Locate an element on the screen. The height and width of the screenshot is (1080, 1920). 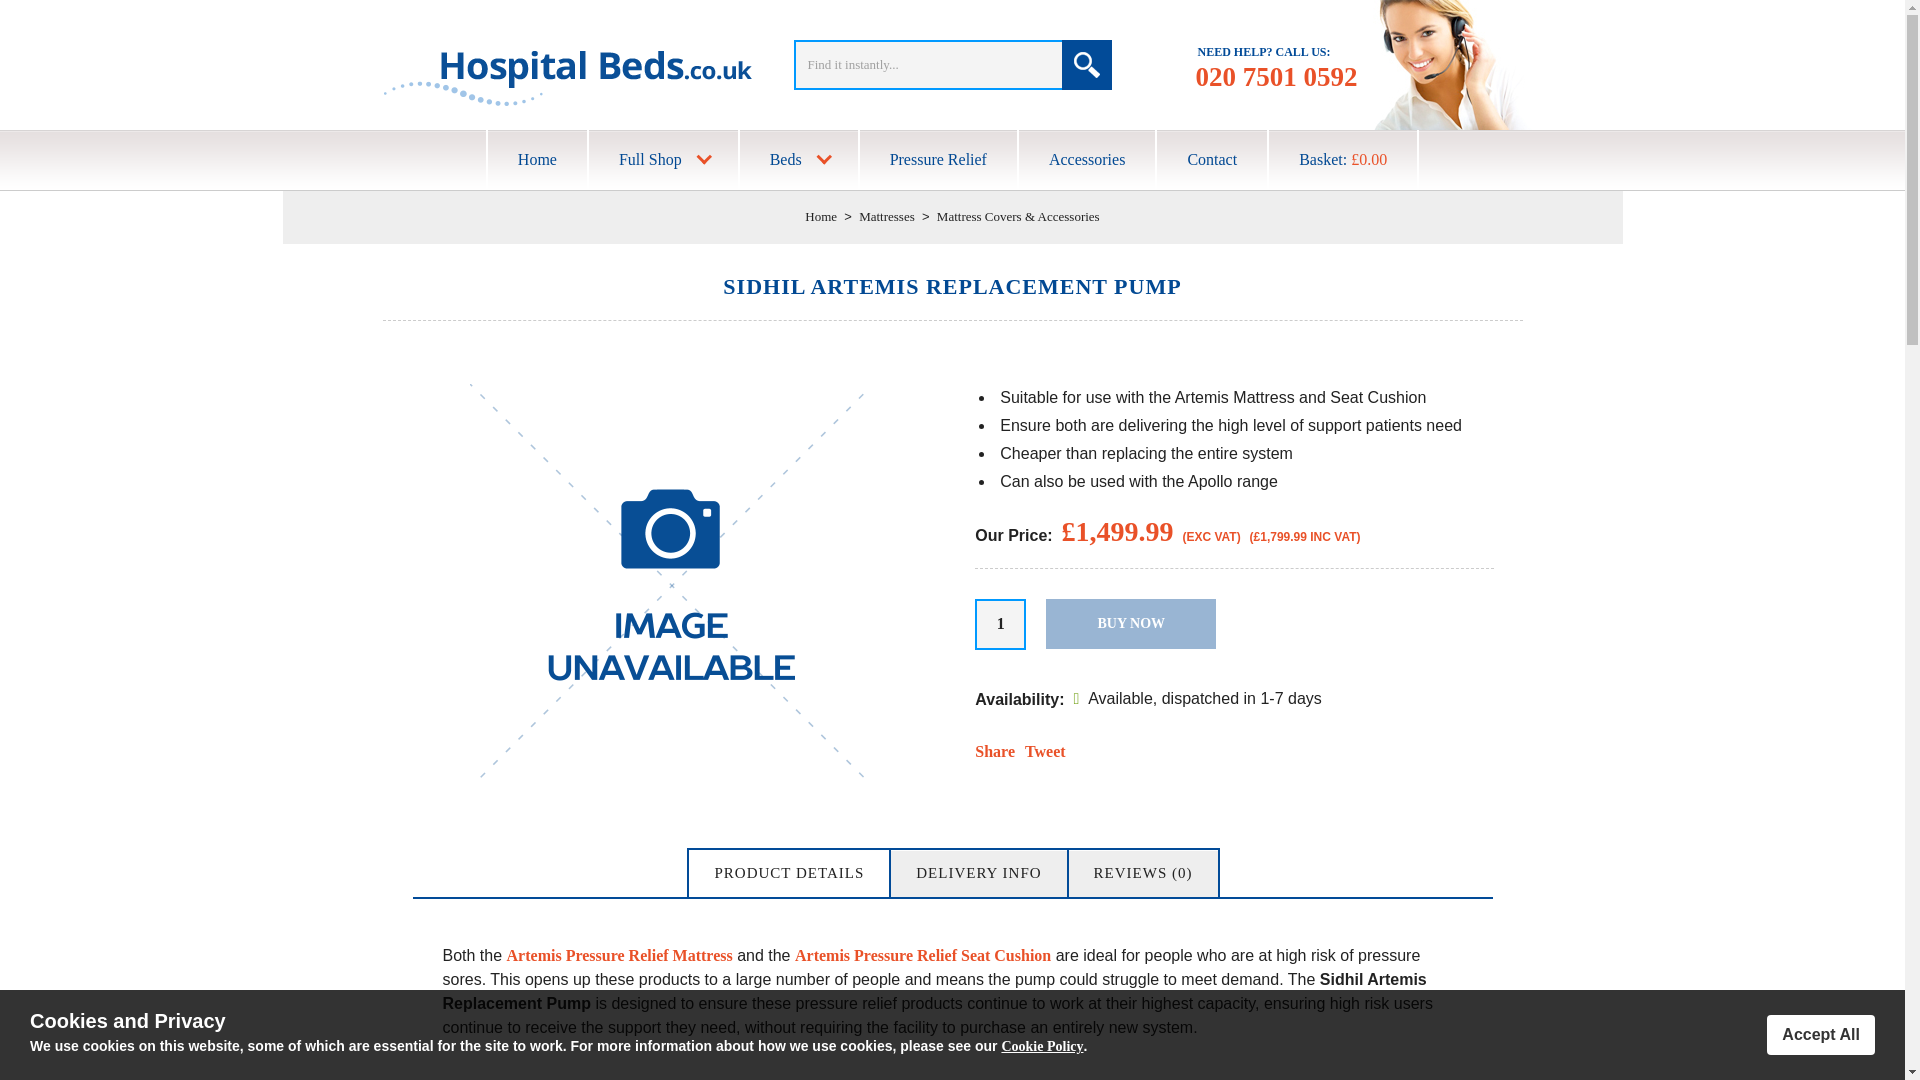
Zoom is located at coordinates (670, 584).